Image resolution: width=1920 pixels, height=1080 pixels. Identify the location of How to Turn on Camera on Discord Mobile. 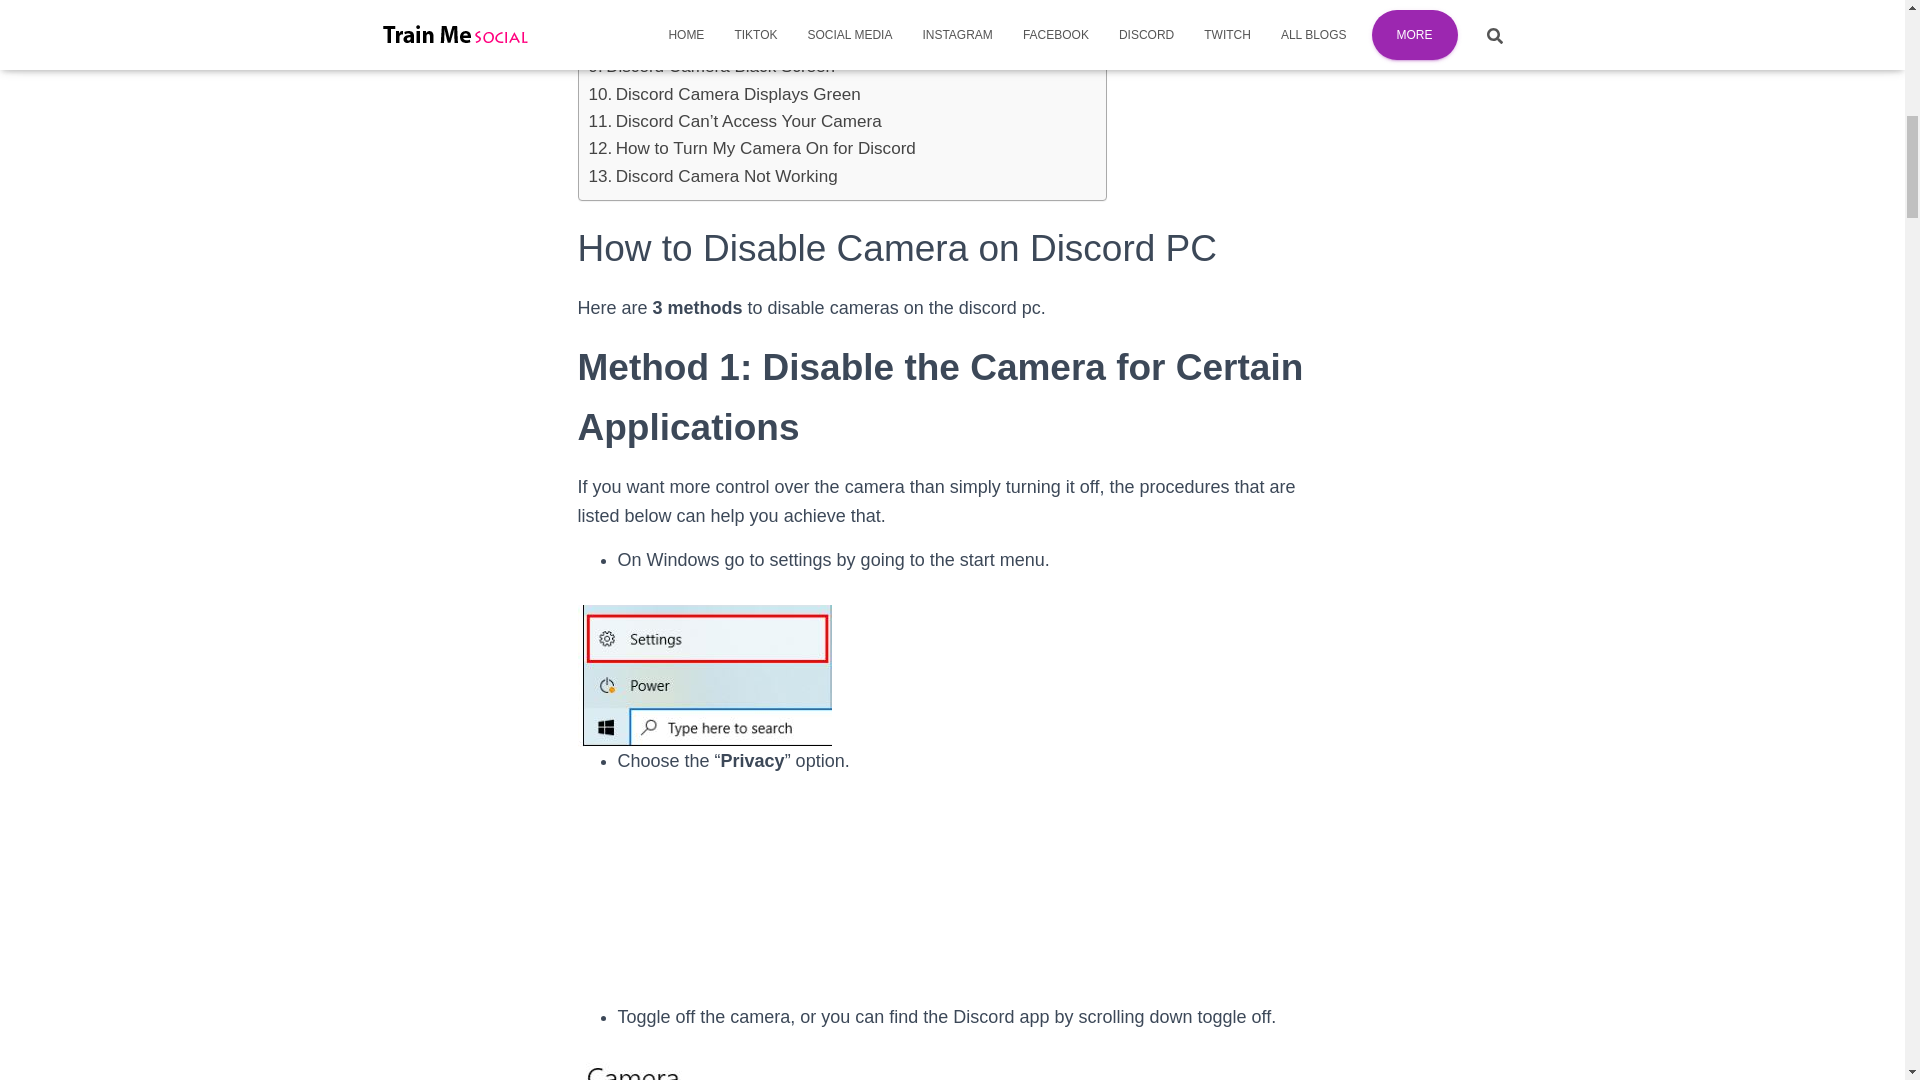
(758, 38).